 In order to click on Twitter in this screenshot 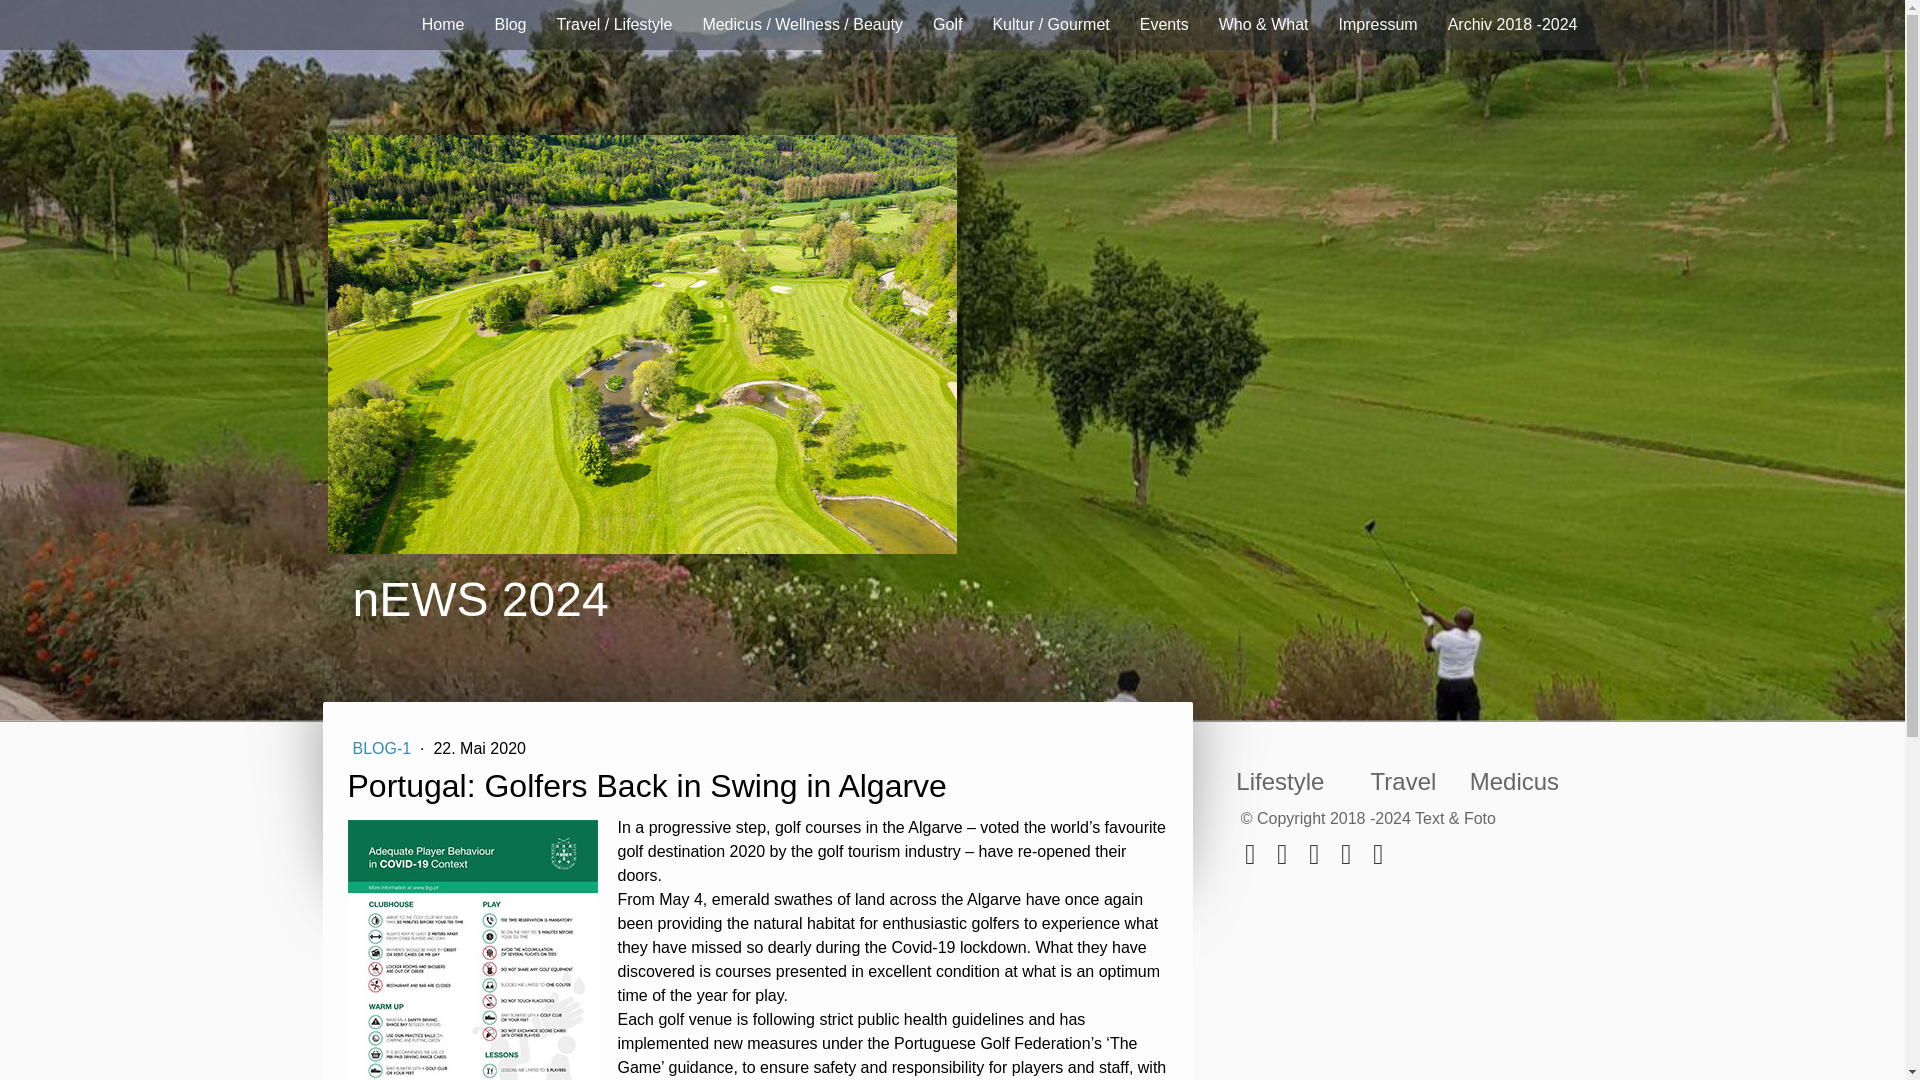, I will do `click(1282, 855)`.